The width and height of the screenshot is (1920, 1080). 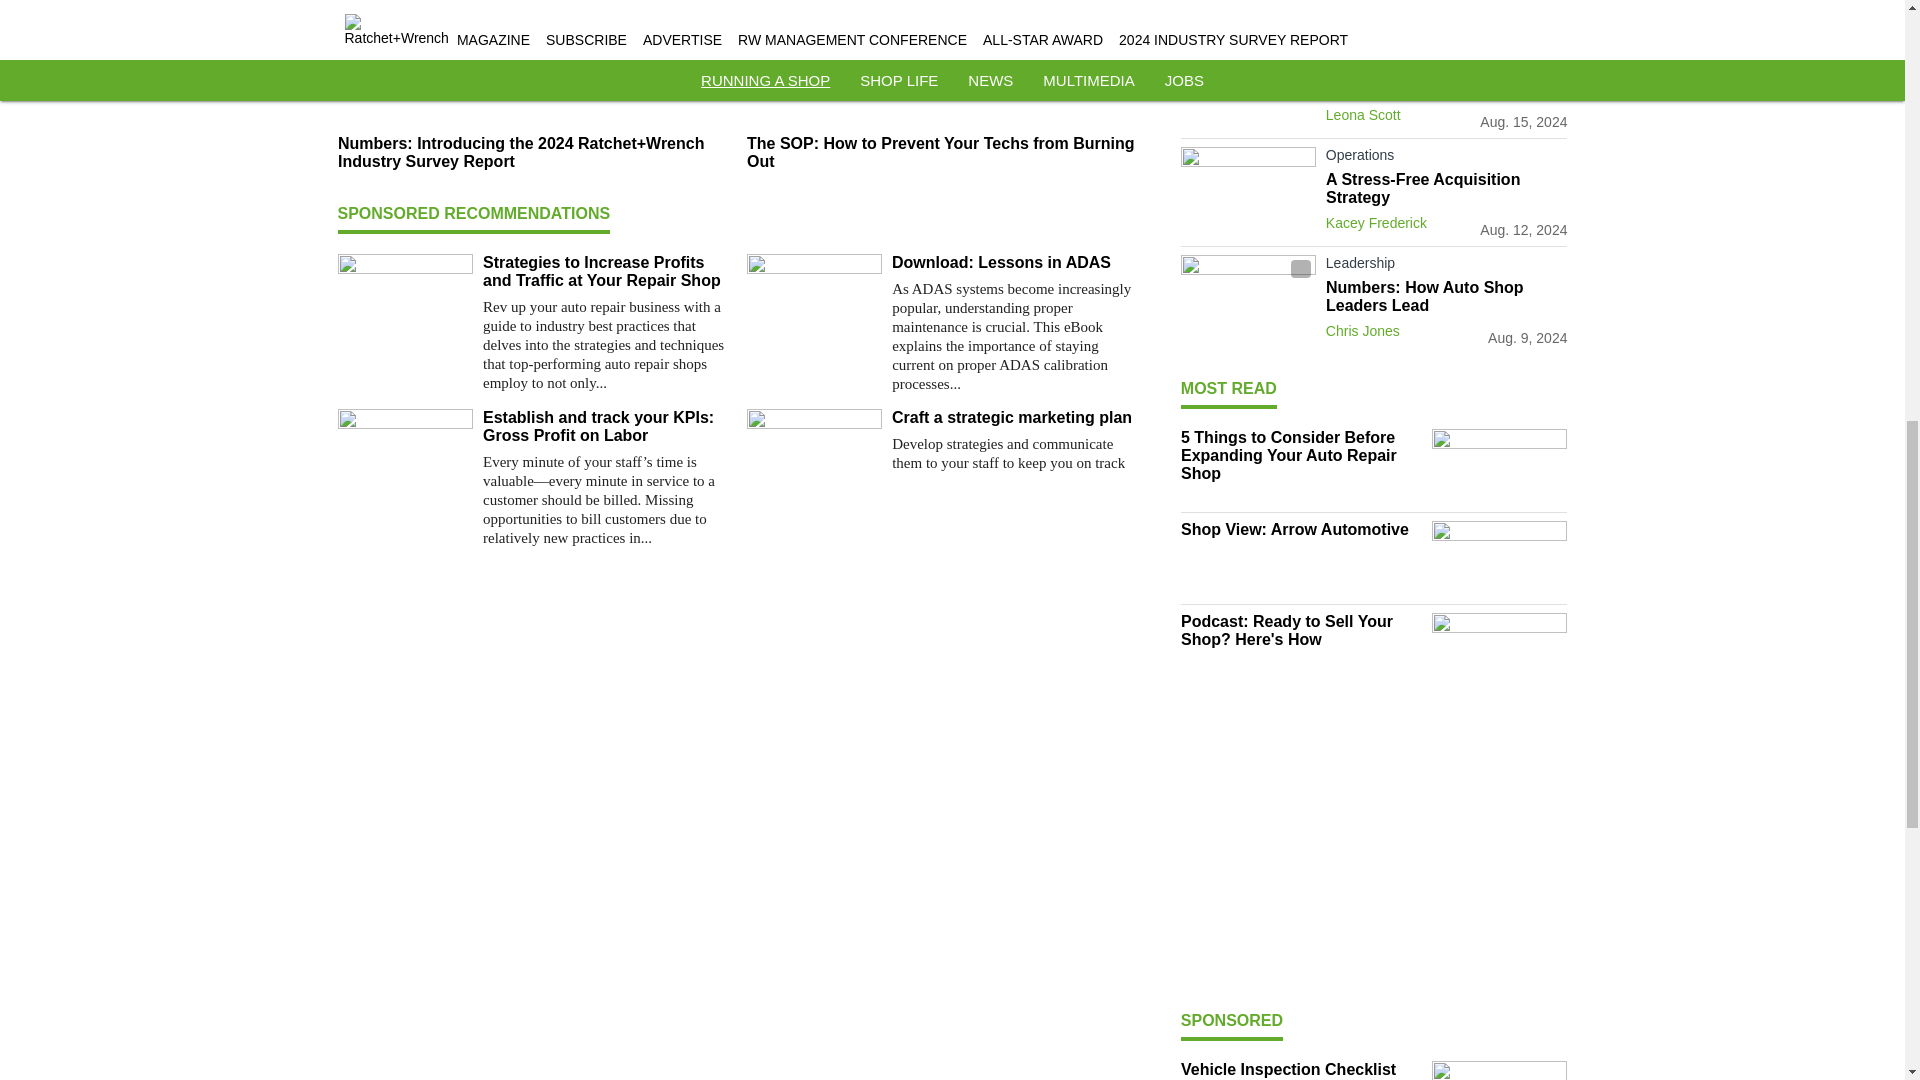 I want to click on Kacey Frederick, so click(x=1376, y=222).